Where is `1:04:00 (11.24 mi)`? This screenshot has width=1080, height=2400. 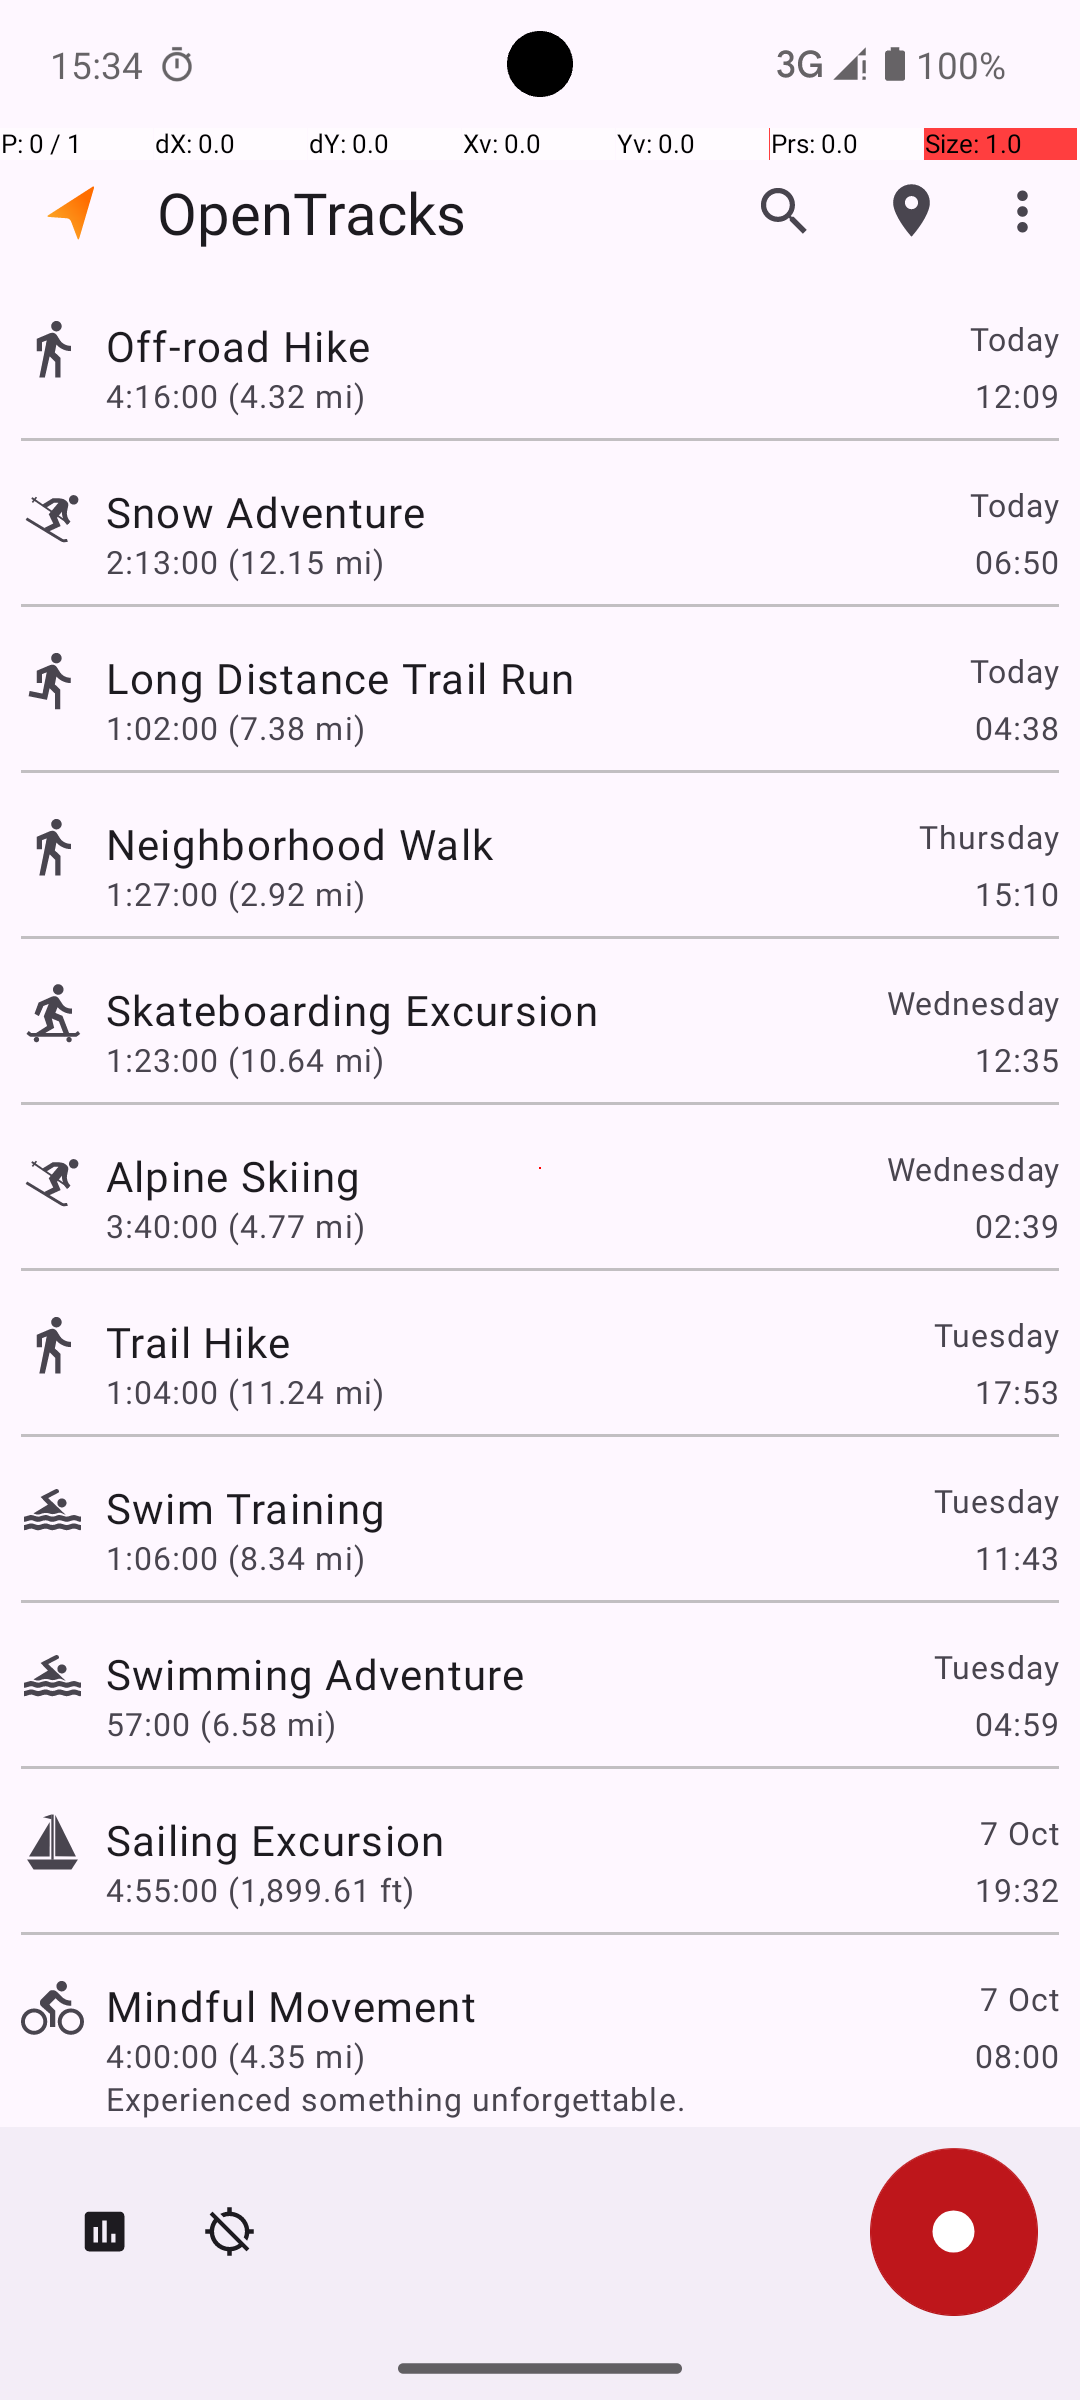
1:04:00 (11.24 mi) is located at coordinates (244, 1392).